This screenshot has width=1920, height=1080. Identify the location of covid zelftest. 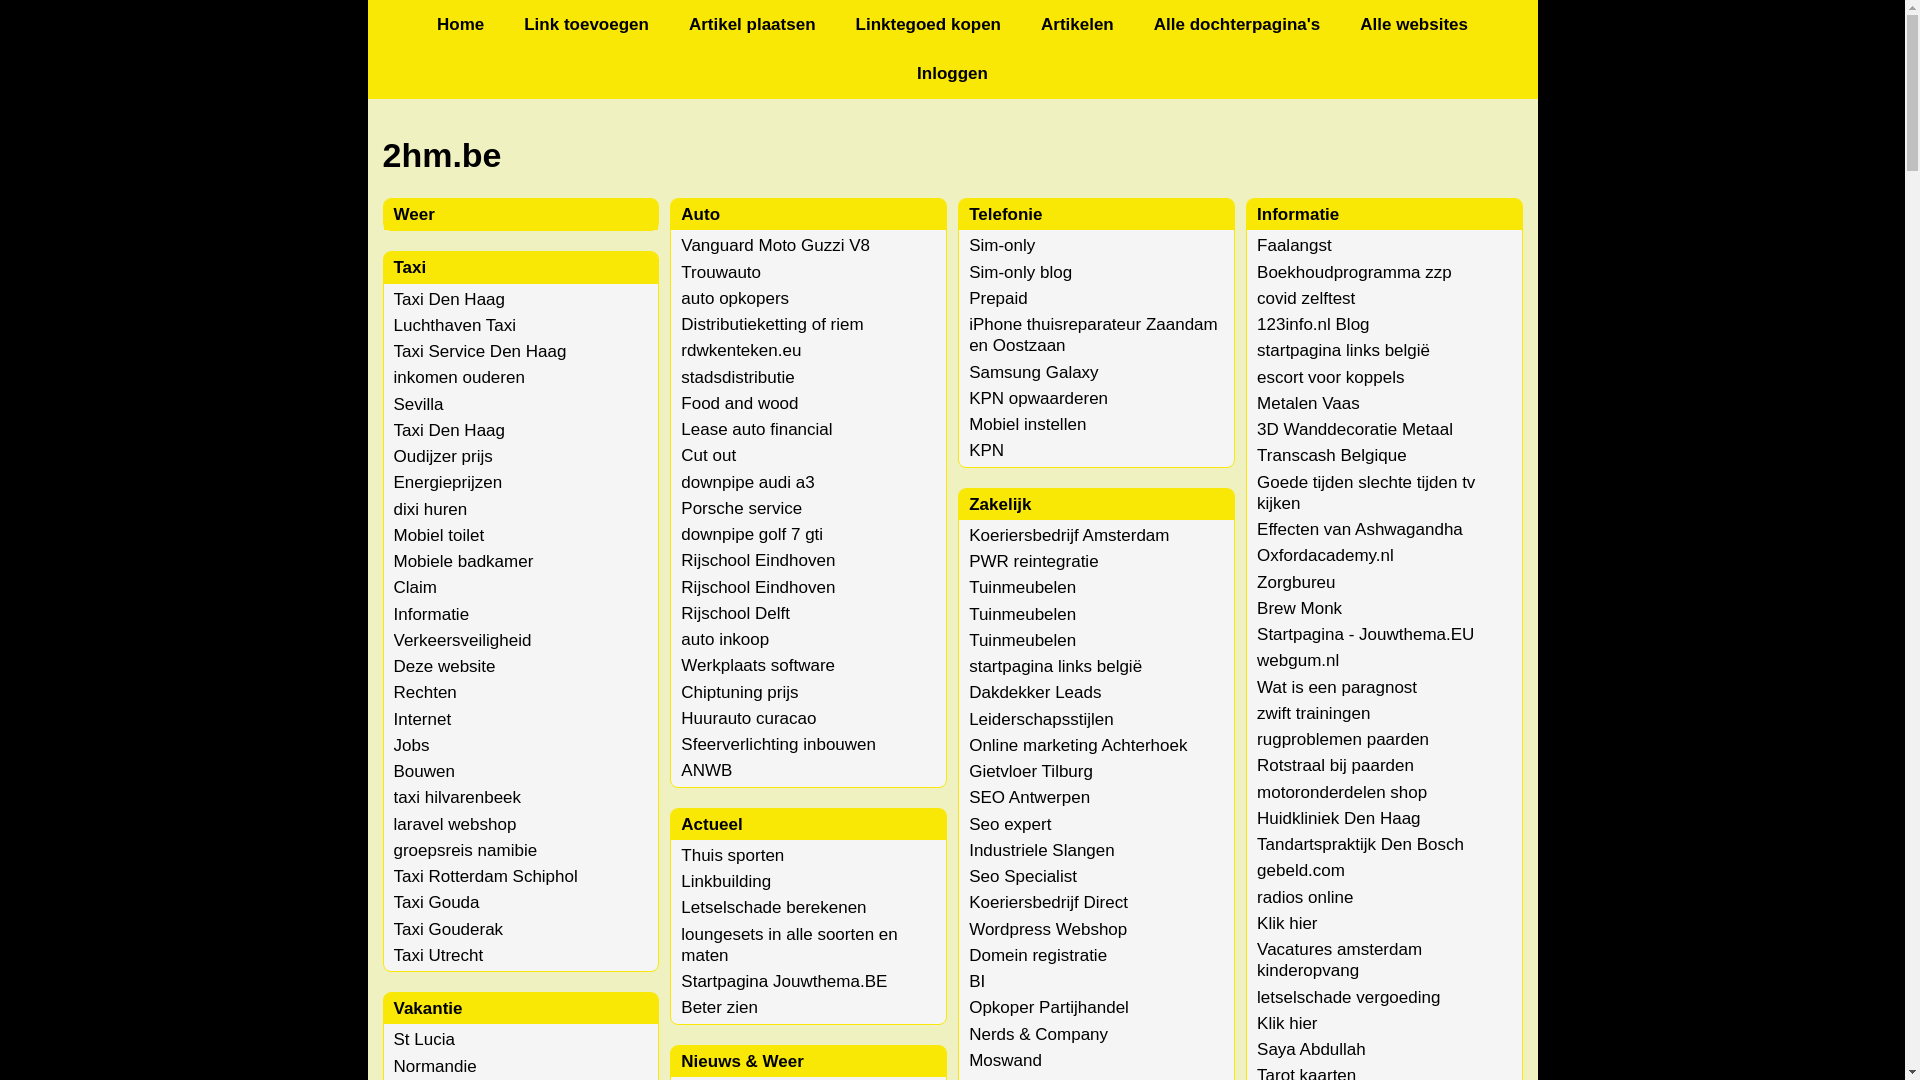
(1306, 298).